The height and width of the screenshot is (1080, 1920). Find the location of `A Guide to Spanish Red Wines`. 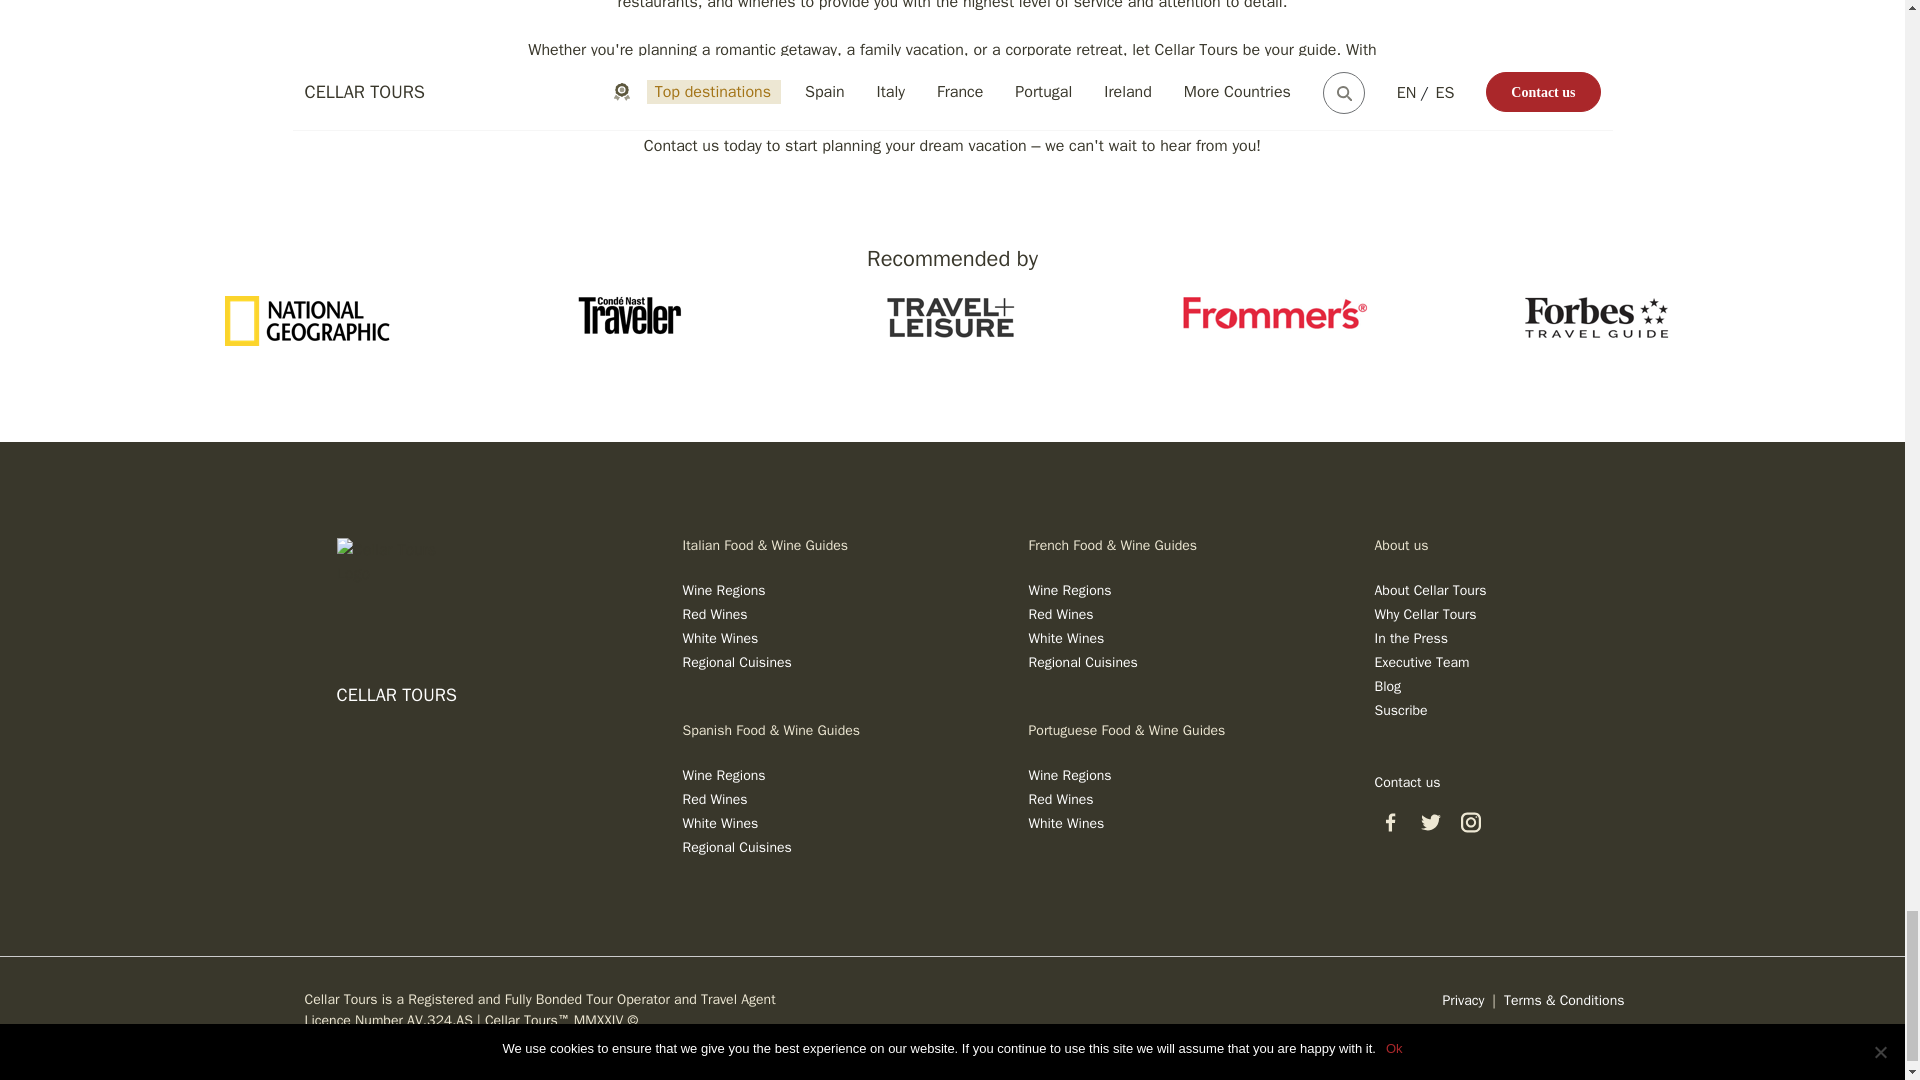

A Guide to Spanish Red Wines is located at coordinates (714, 798).